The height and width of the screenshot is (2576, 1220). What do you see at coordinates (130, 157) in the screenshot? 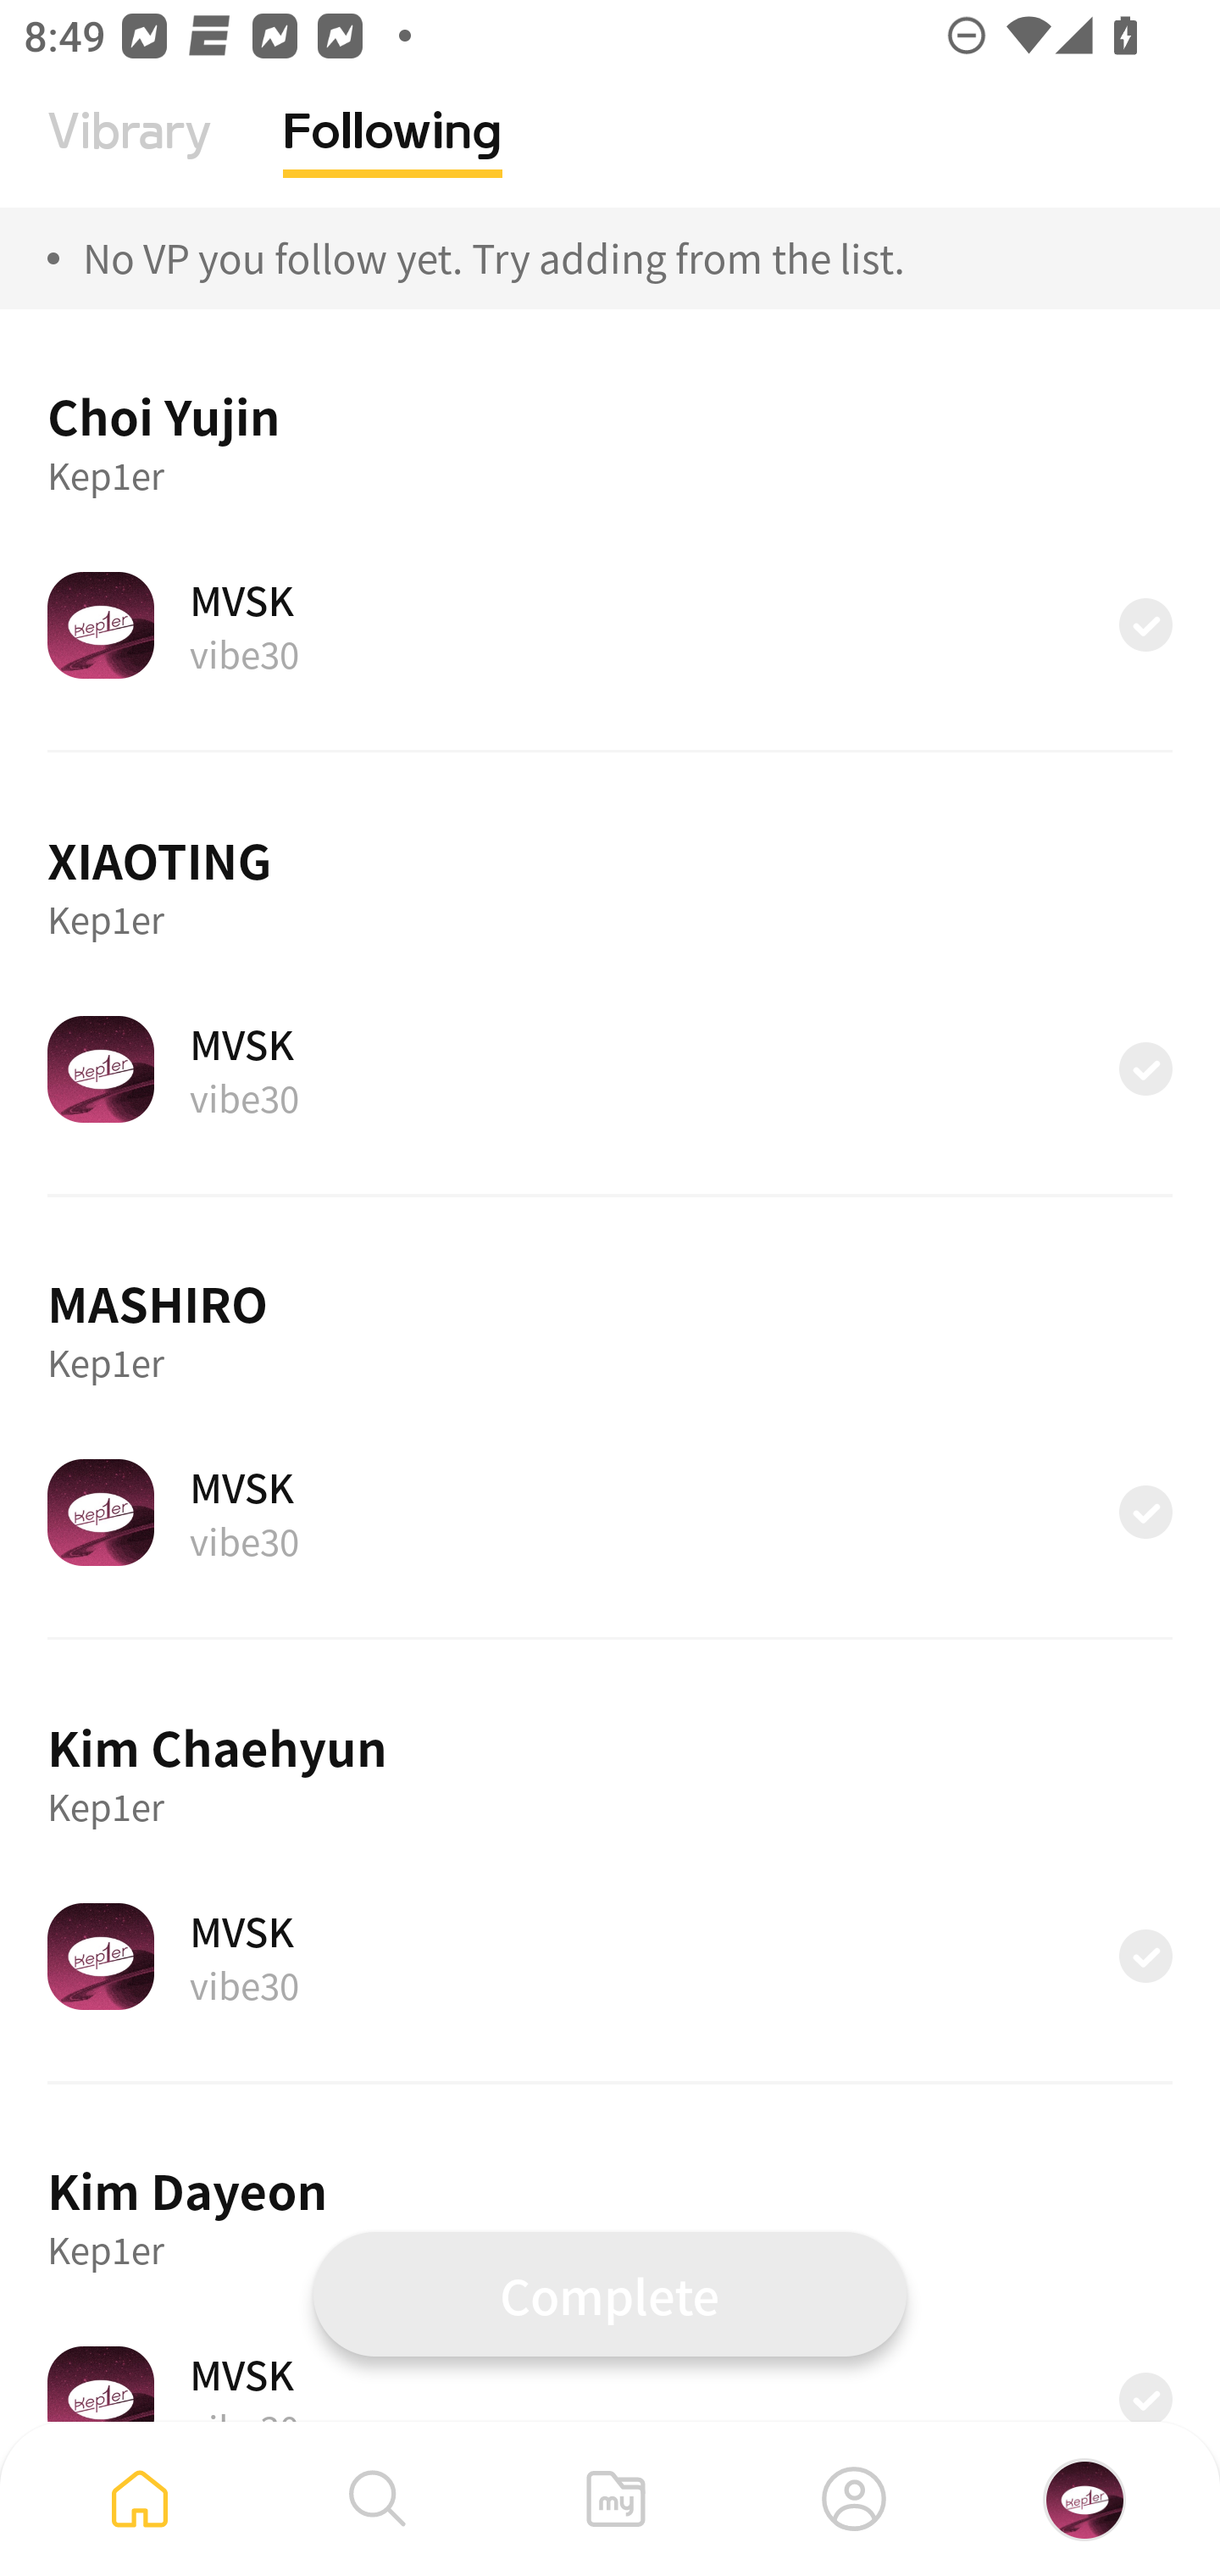
I see `Vibrary` at bounding box center [130, 157].